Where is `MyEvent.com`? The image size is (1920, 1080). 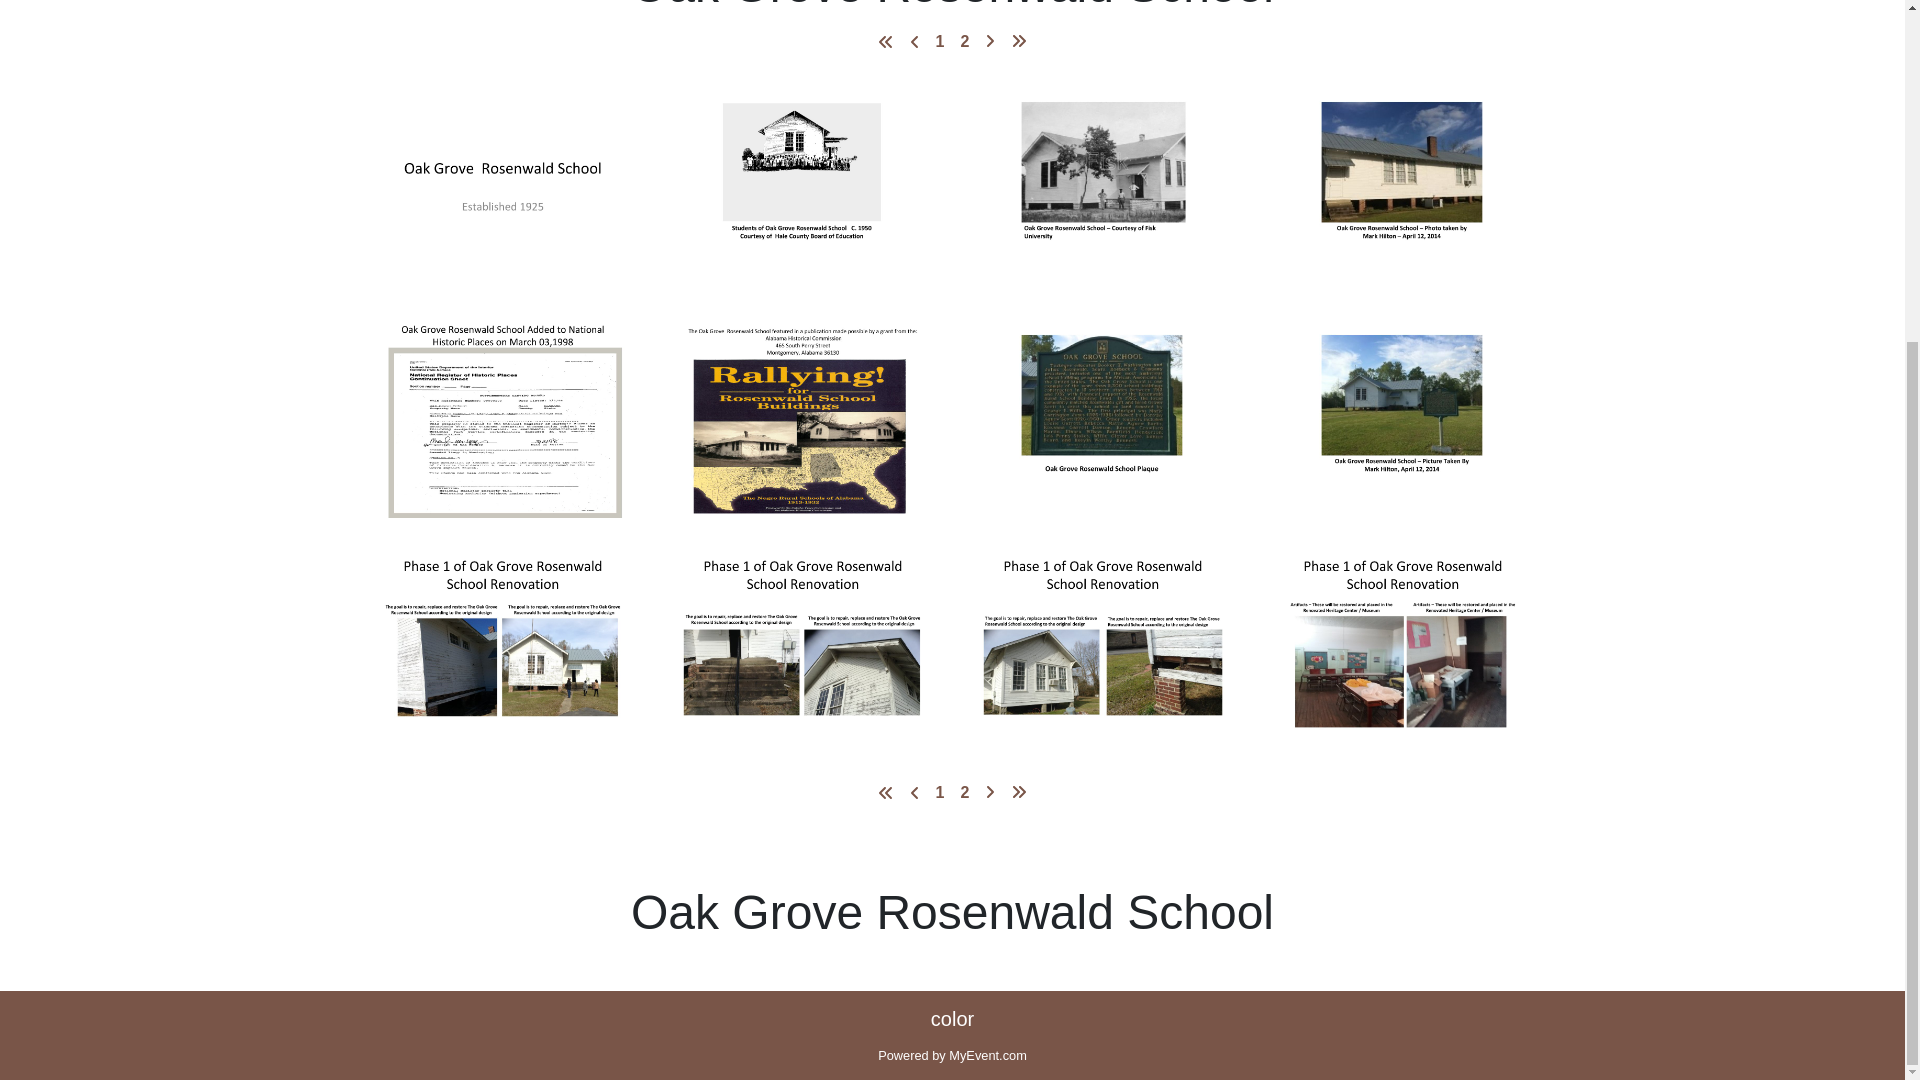 MyEvent.com is located at coordinates (988, 1054).